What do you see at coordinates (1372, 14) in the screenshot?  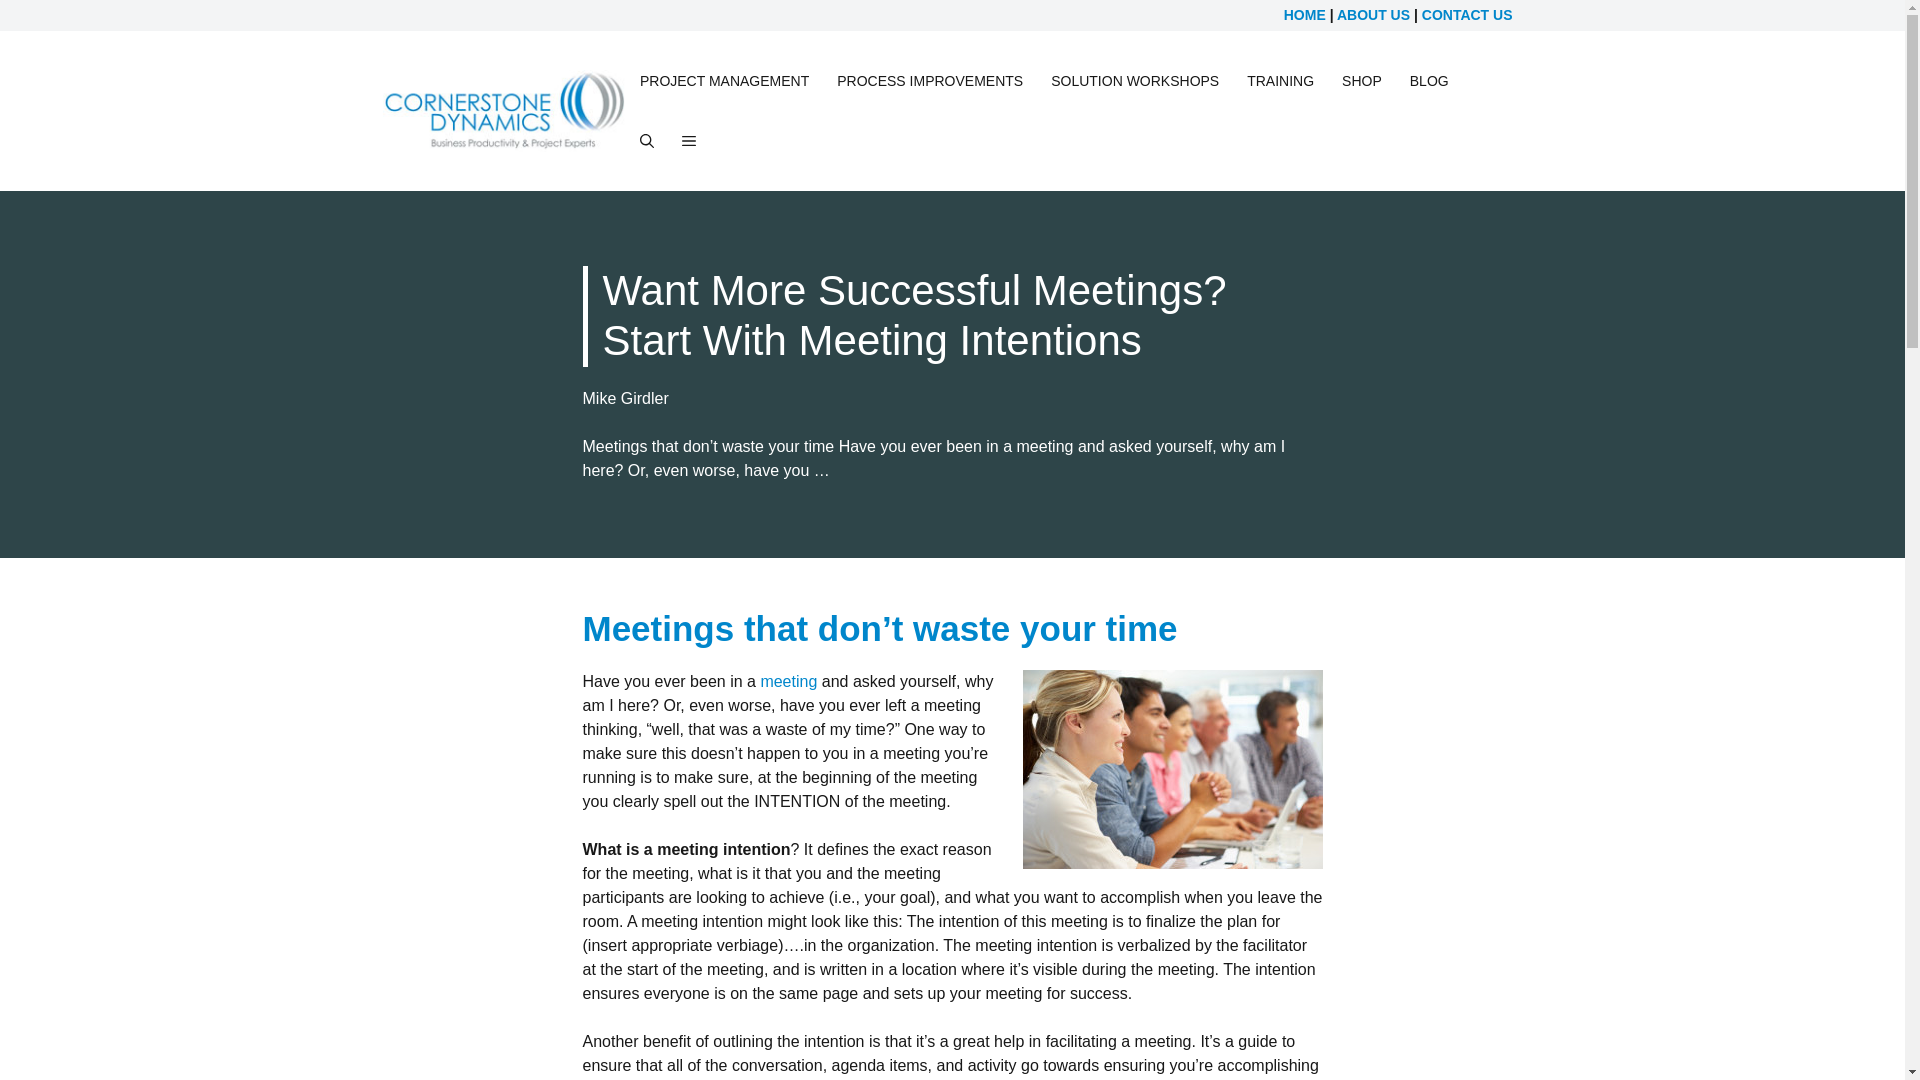 I see `ABOUT US` at bounding box center [1372, 14].